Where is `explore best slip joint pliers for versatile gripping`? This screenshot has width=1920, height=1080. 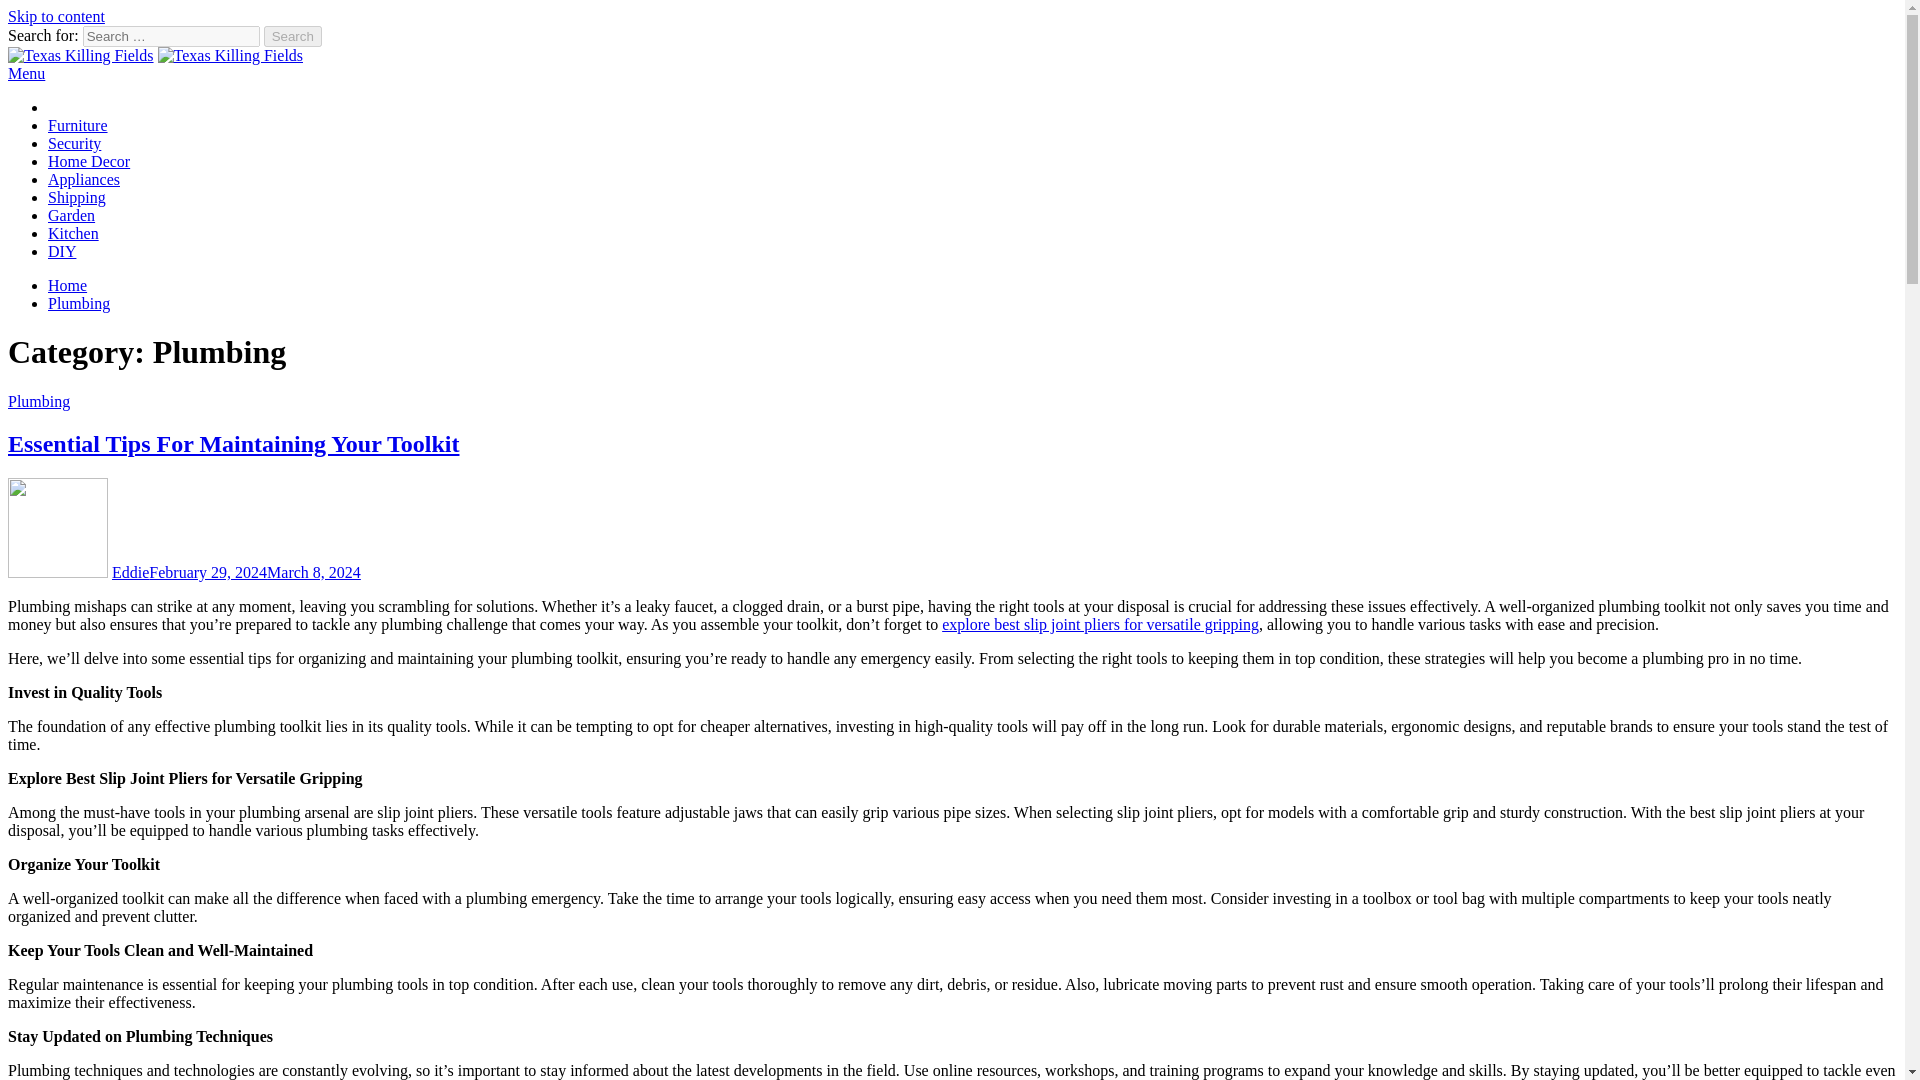 explore best slip joint pliers for versatile gripping is located at coordinates (1100, 624).